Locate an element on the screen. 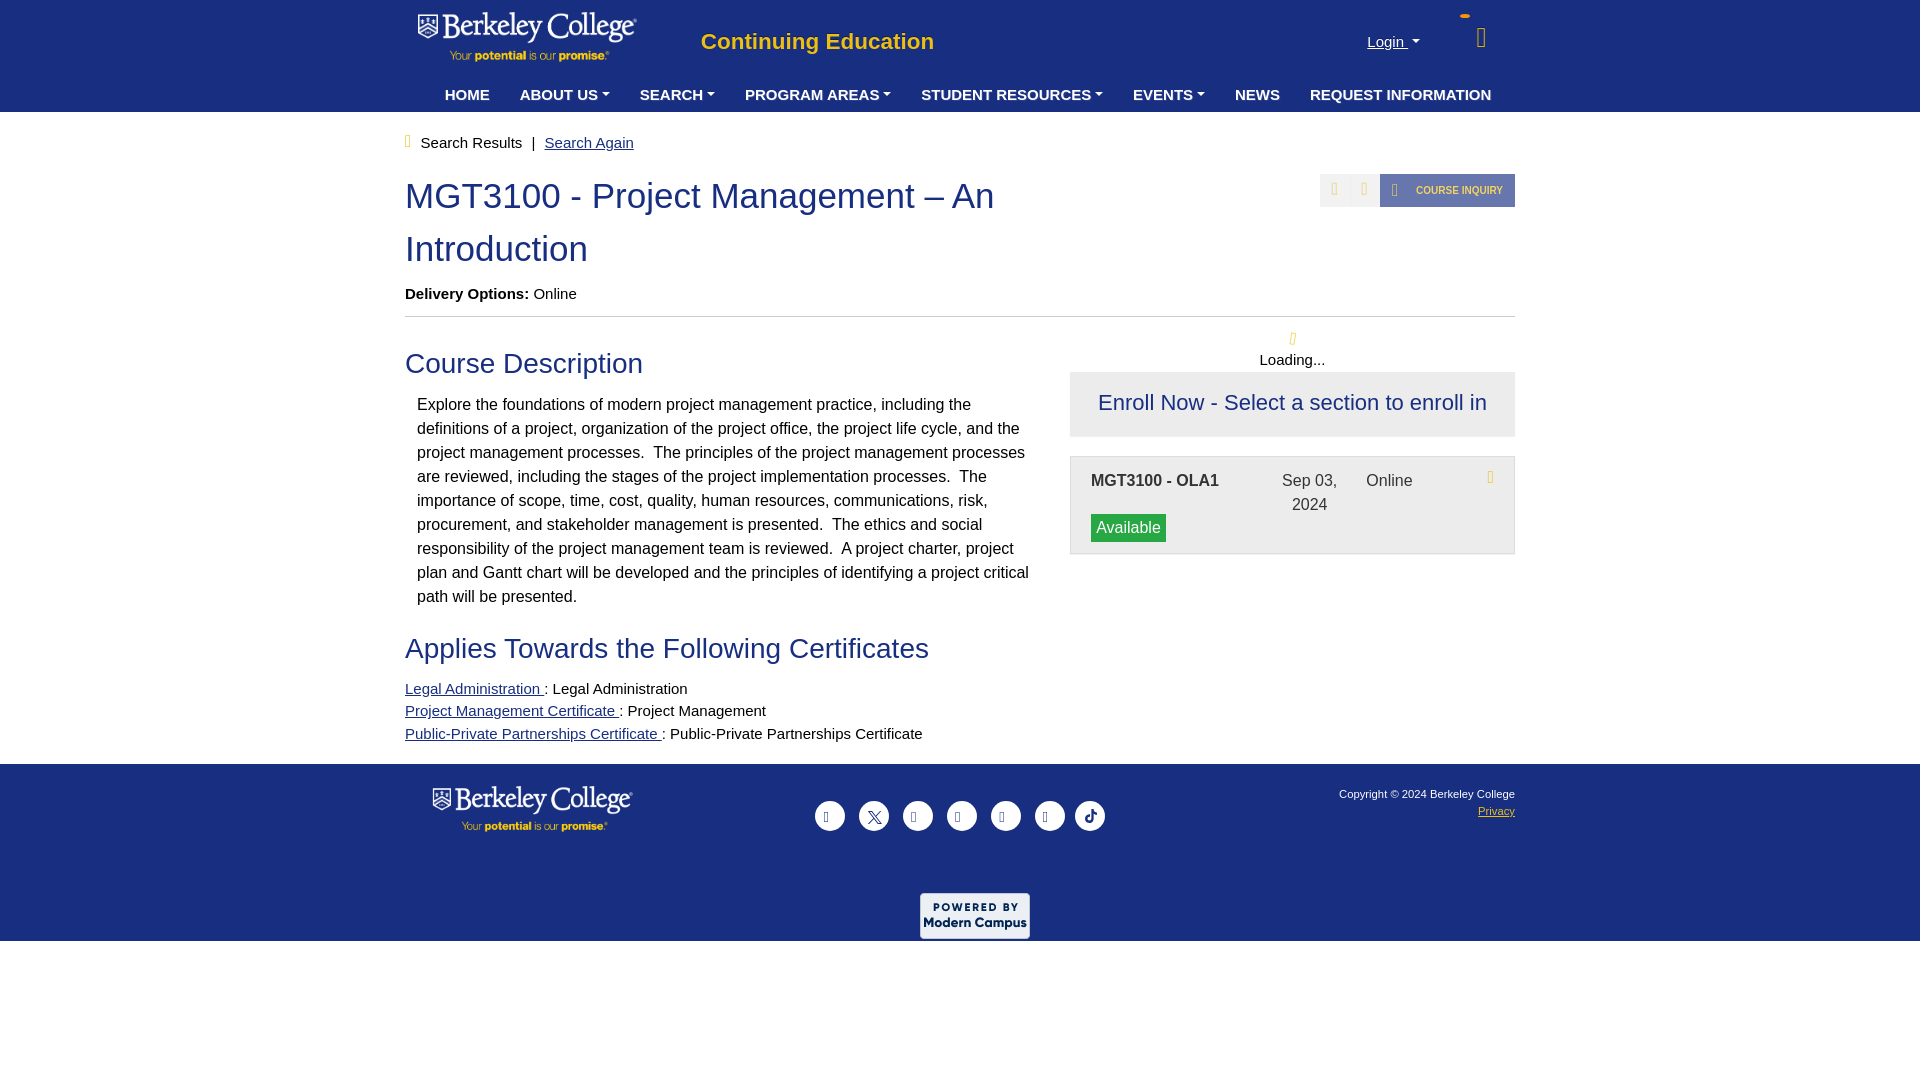 This screenshot has height=1080, width=1920. Remind me of this course at a later date is located at coordinates (1364, 190).